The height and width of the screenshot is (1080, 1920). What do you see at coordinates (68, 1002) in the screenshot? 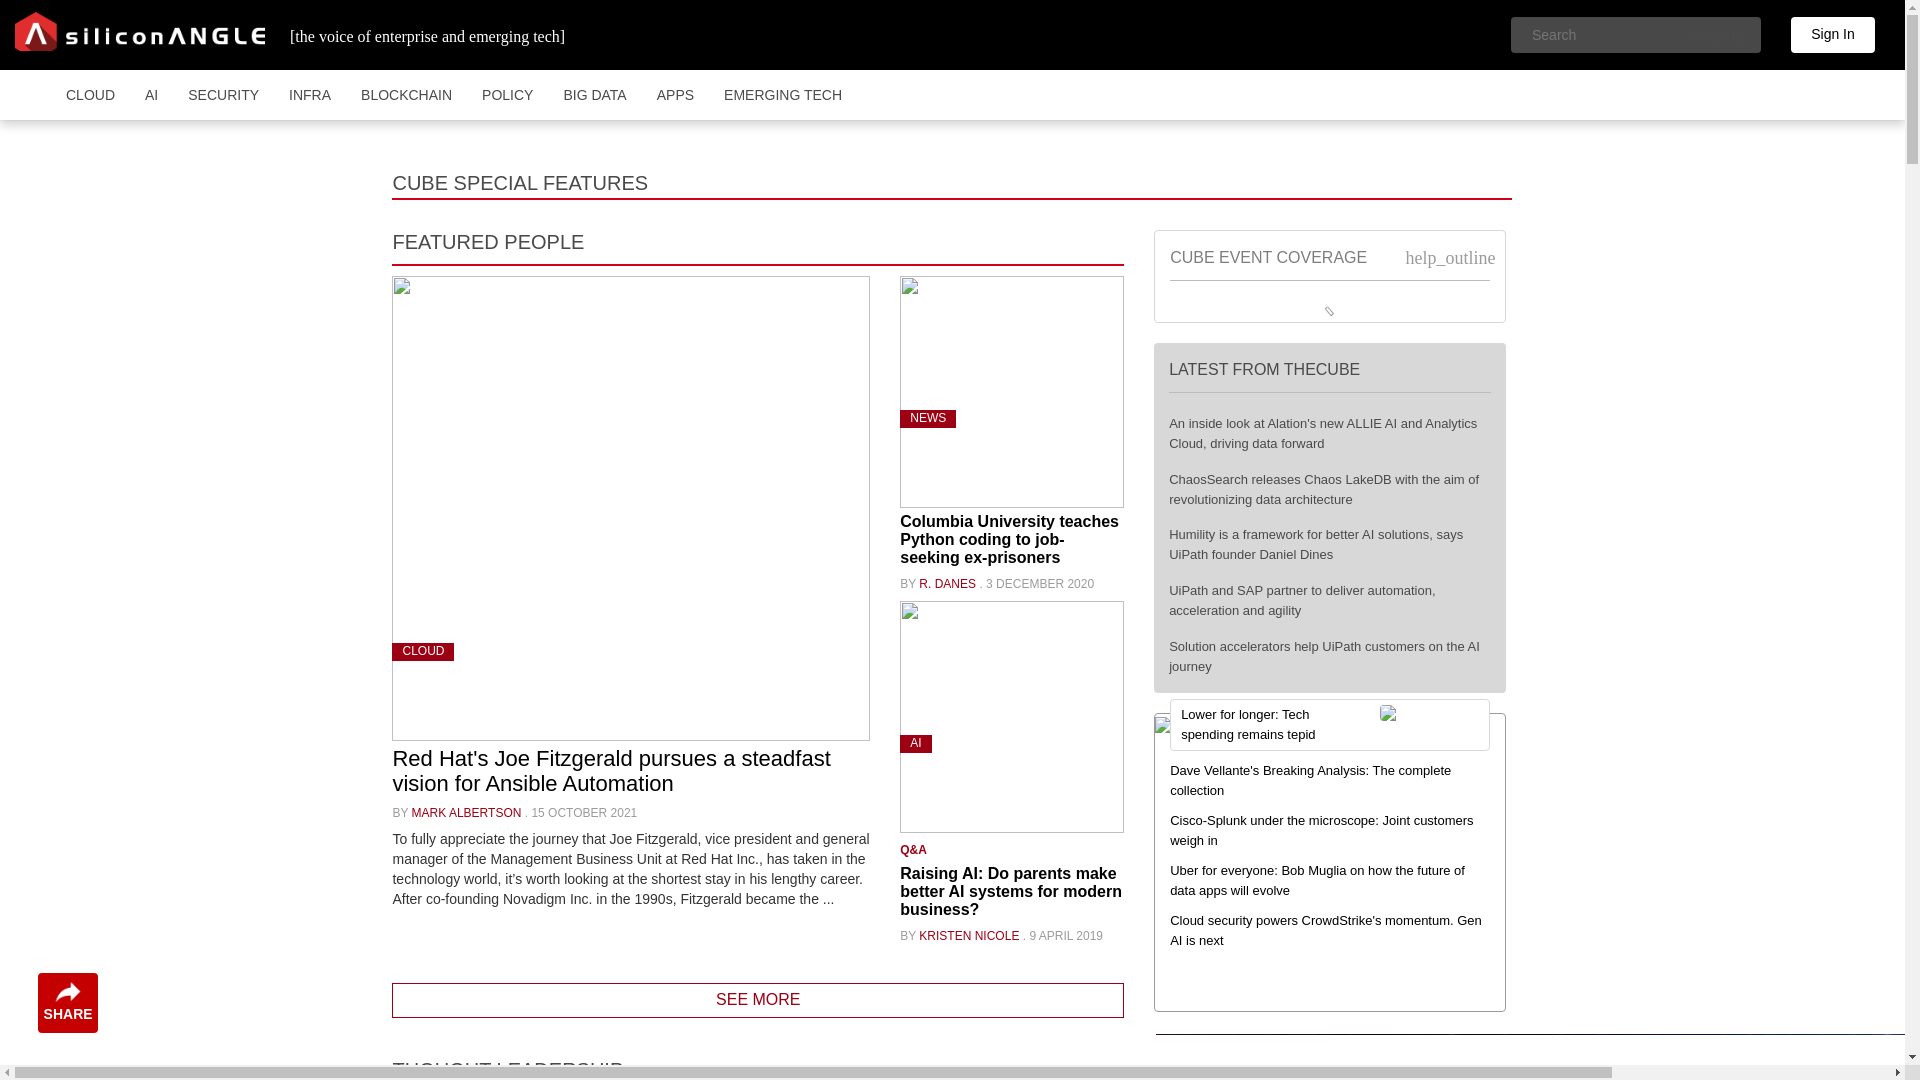
I see `SHARE` at bounding box center [68, 1002].